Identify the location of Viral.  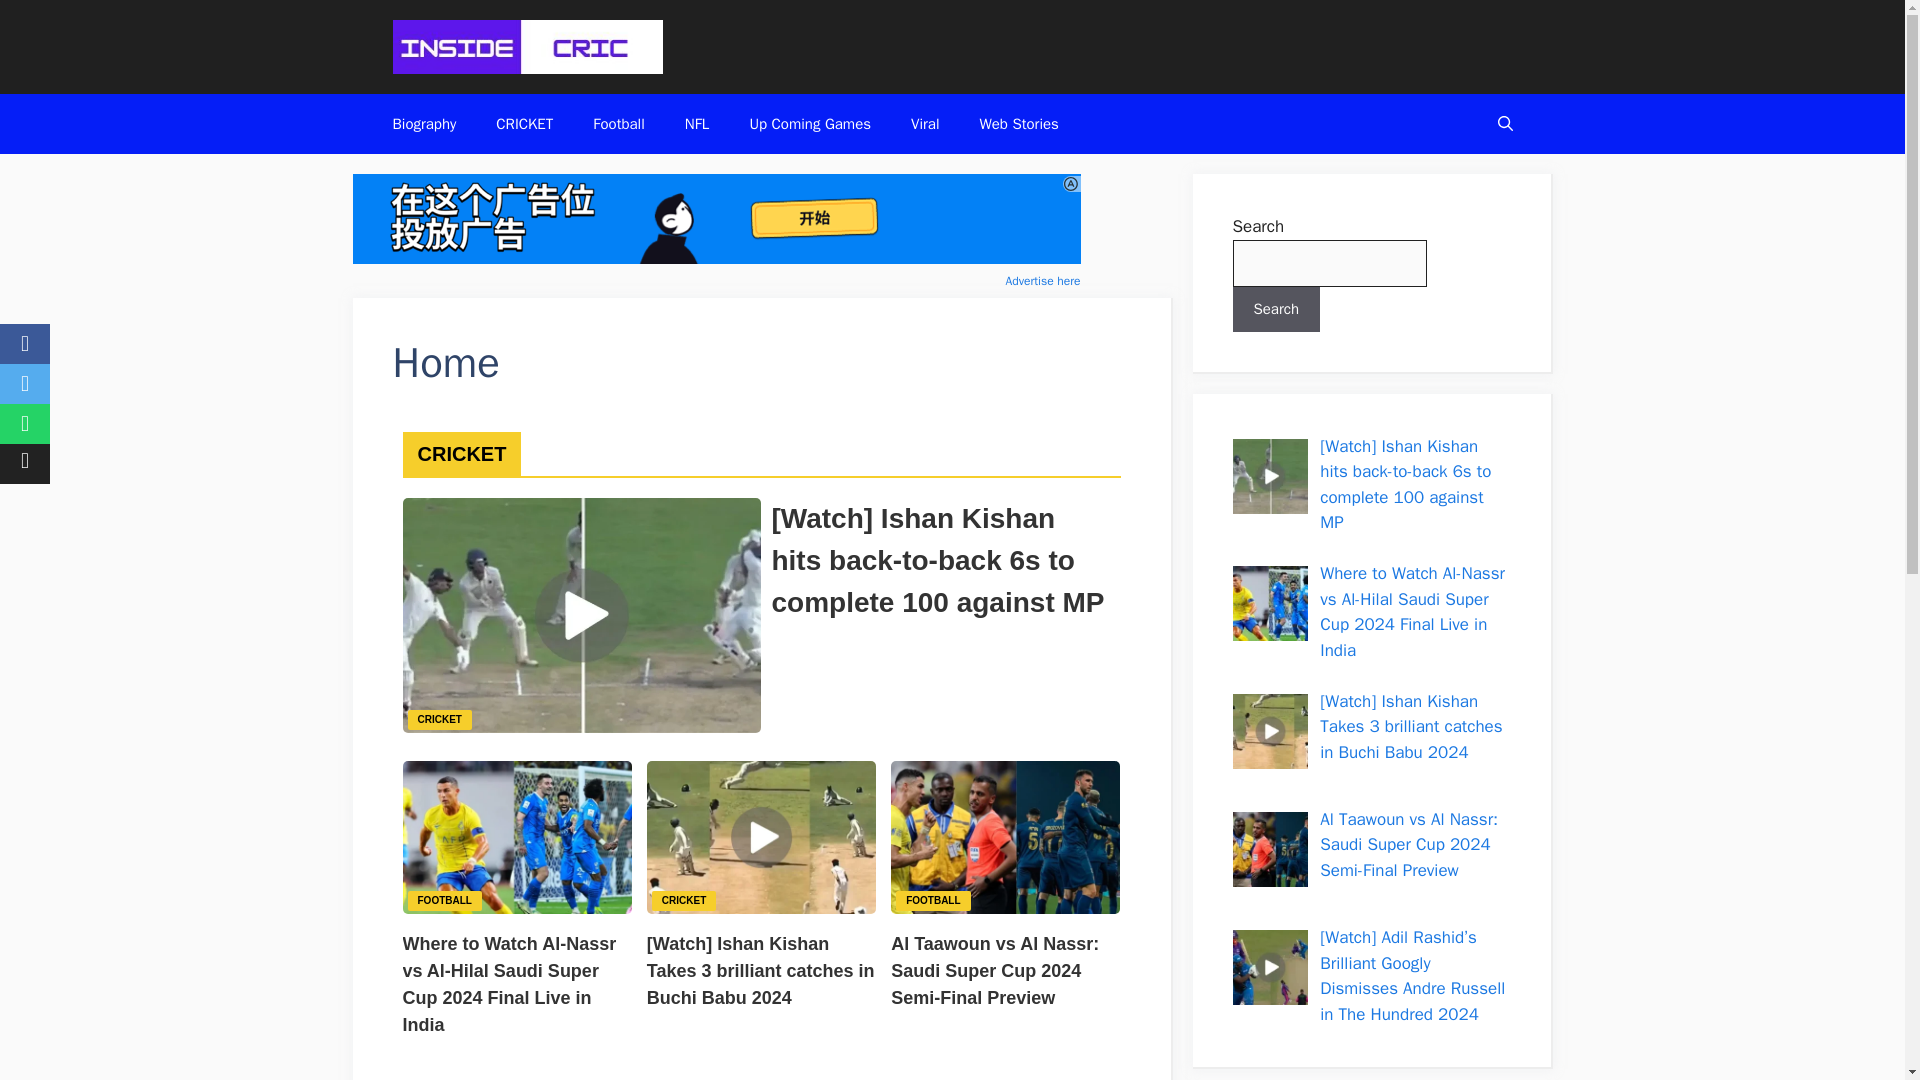
(924, 124).